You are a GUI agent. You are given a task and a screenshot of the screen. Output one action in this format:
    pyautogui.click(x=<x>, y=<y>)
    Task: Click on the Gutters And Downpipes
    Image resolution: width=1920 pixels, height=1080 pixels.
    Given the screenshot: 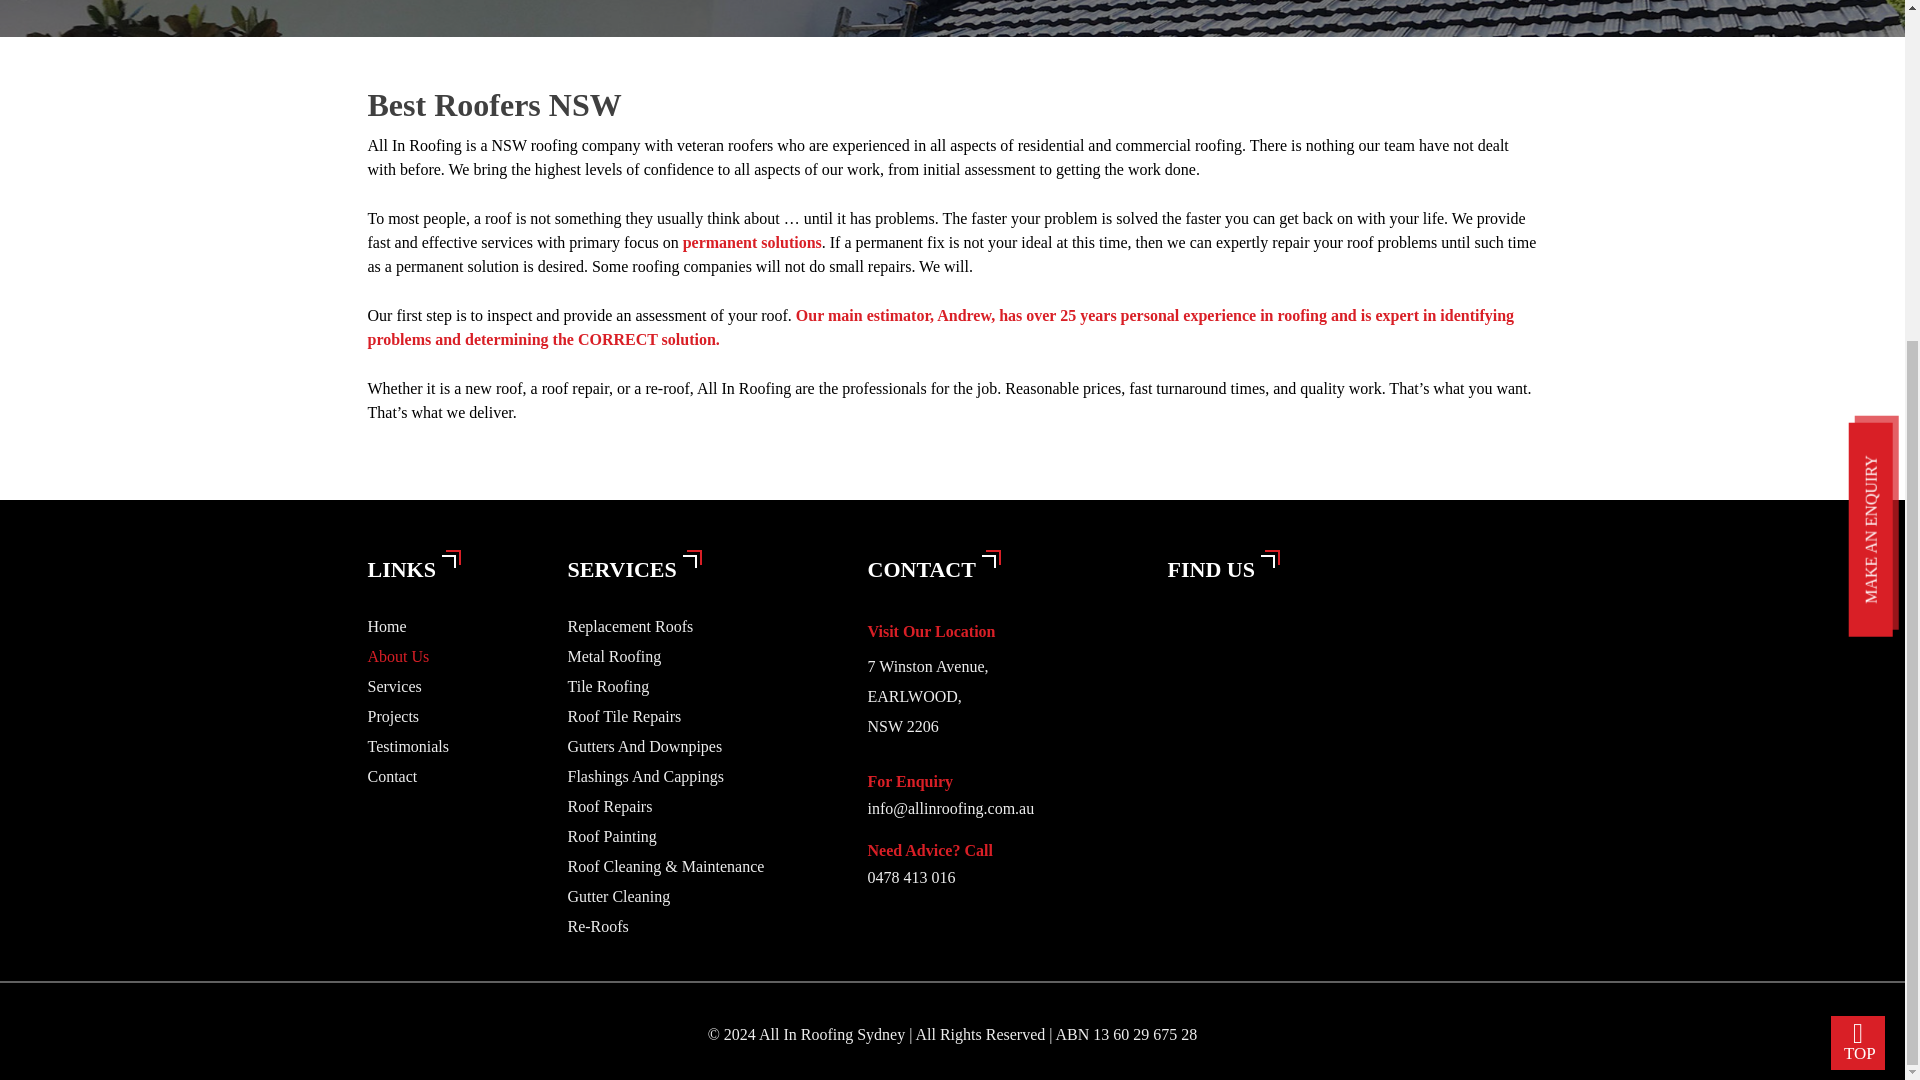 What is the action you would take?
    pyautogui.click(x=646, y=746)
    